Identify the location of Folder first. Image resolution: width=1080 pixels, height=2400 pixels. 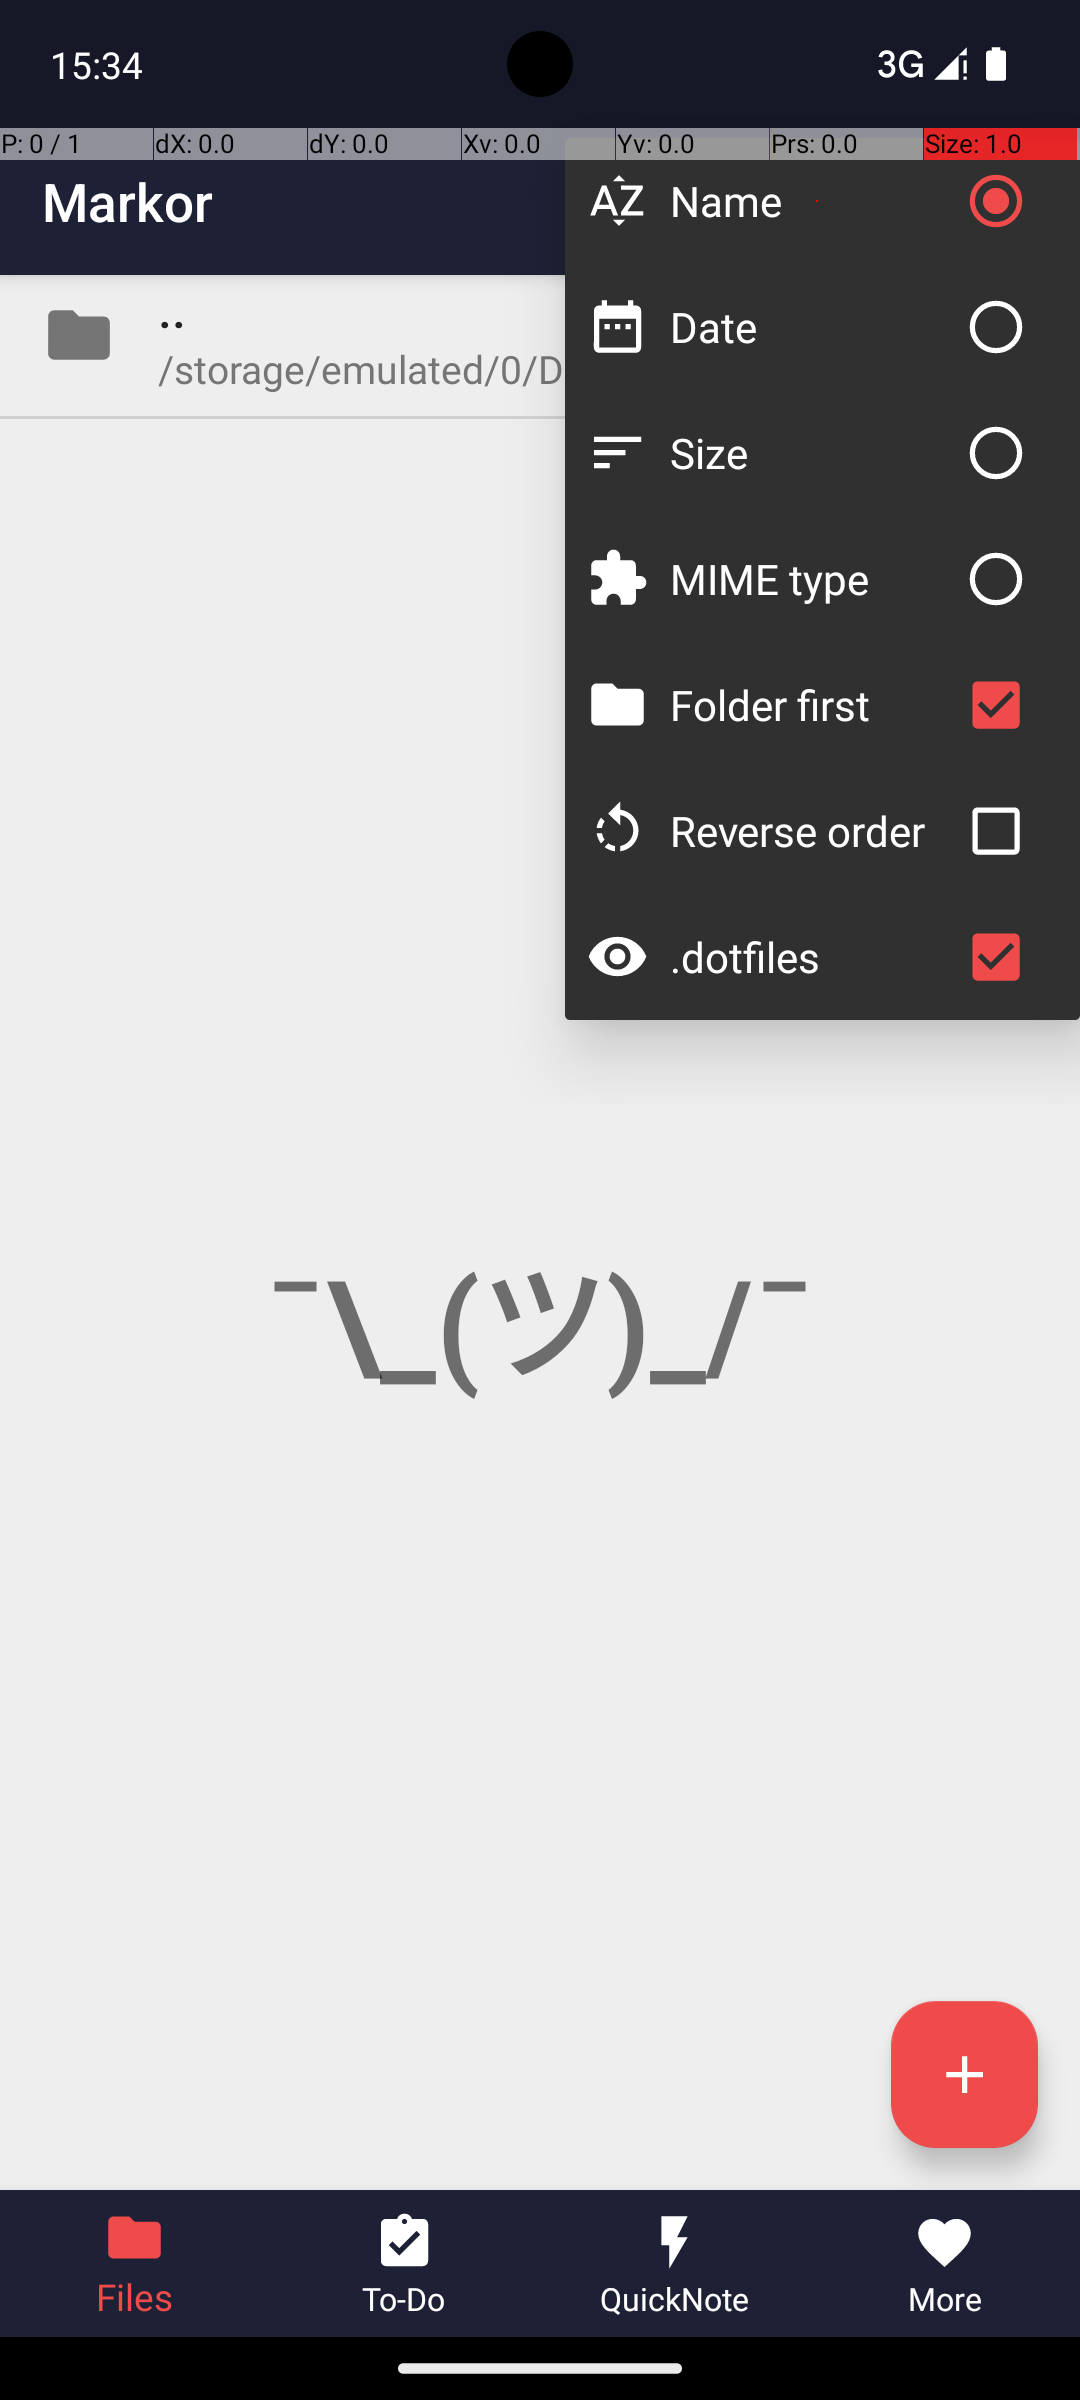
(812, 704).